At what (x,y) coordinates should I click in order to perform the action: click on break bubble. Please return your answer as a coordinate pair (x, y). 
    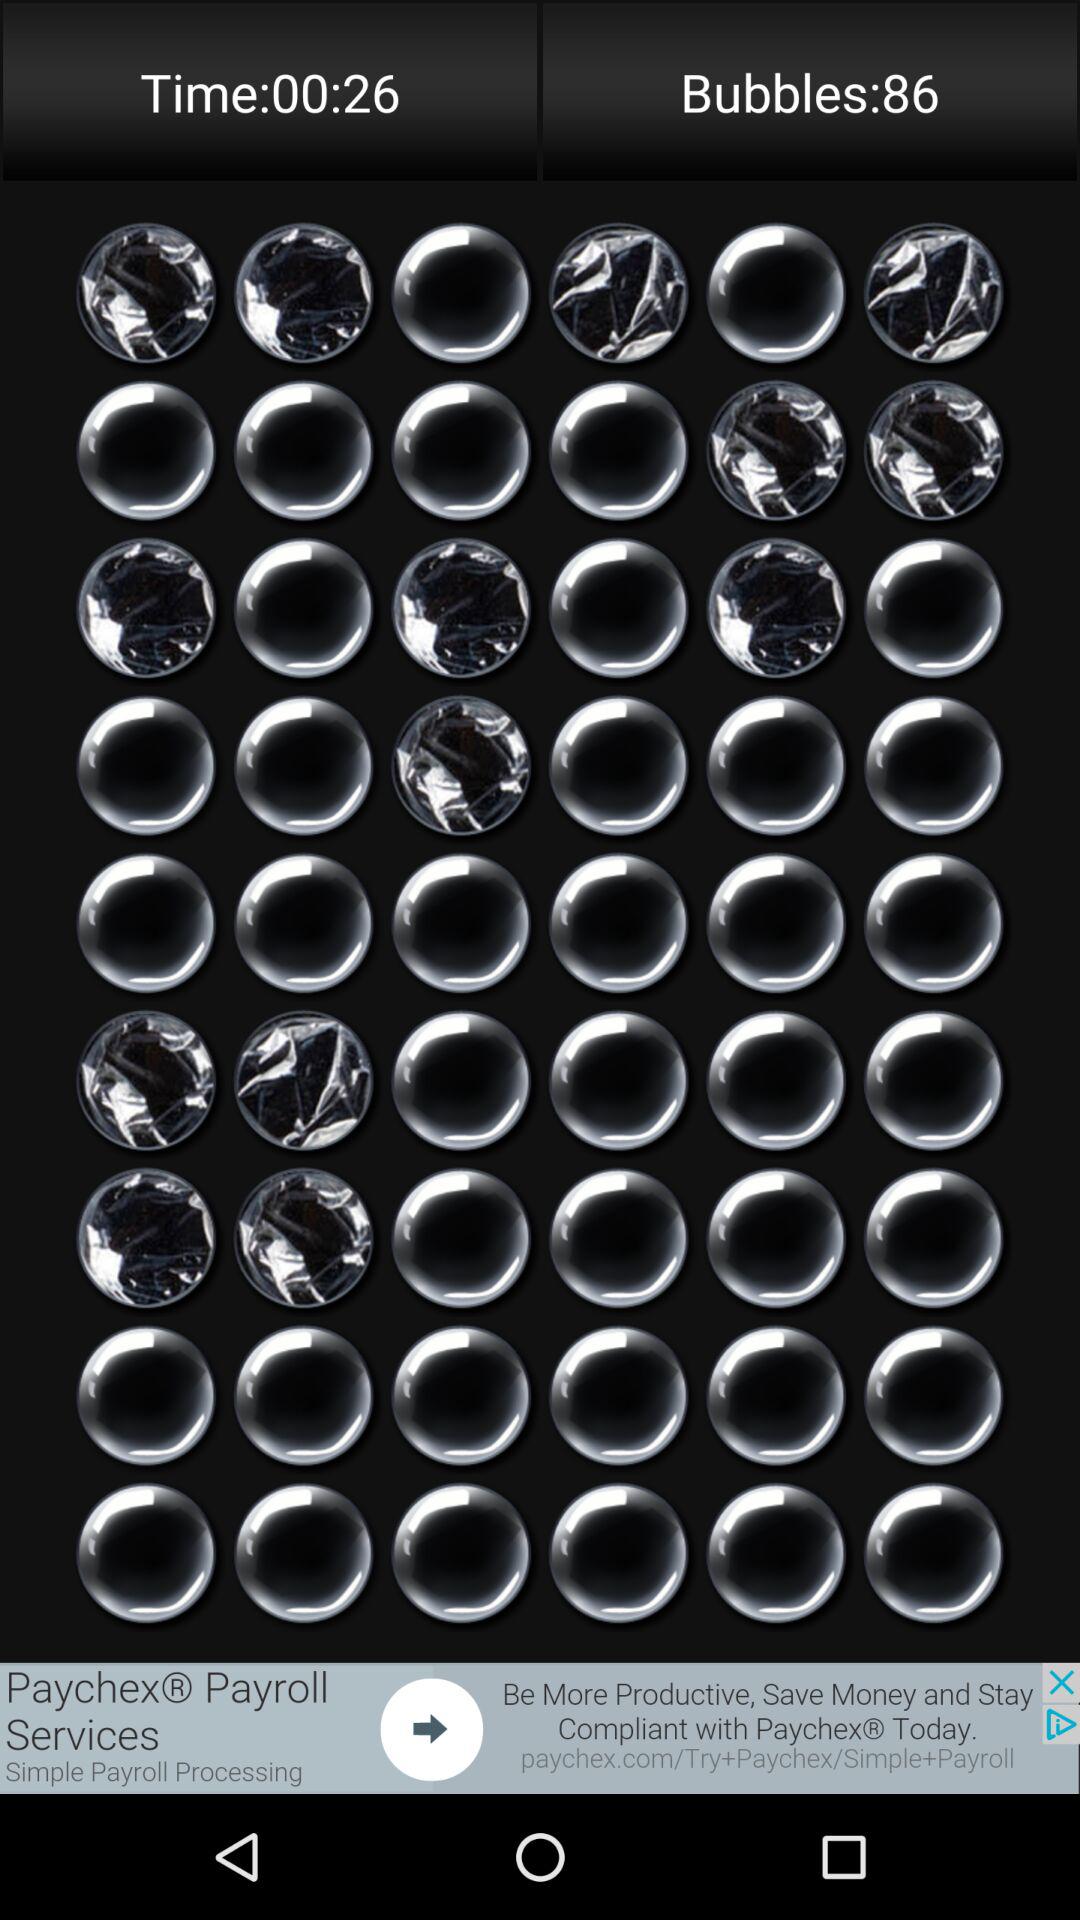
    Looking at the image, I should click on (461, 1396).